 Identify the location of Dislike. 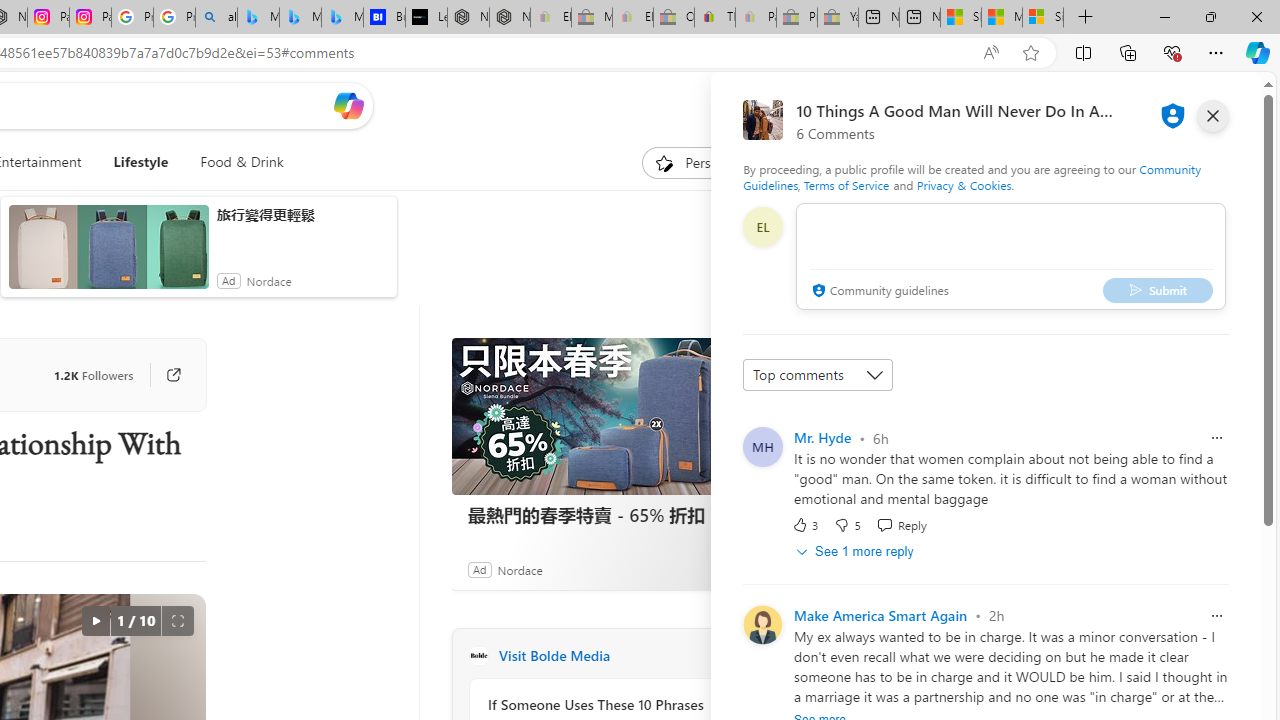
(847, 524).